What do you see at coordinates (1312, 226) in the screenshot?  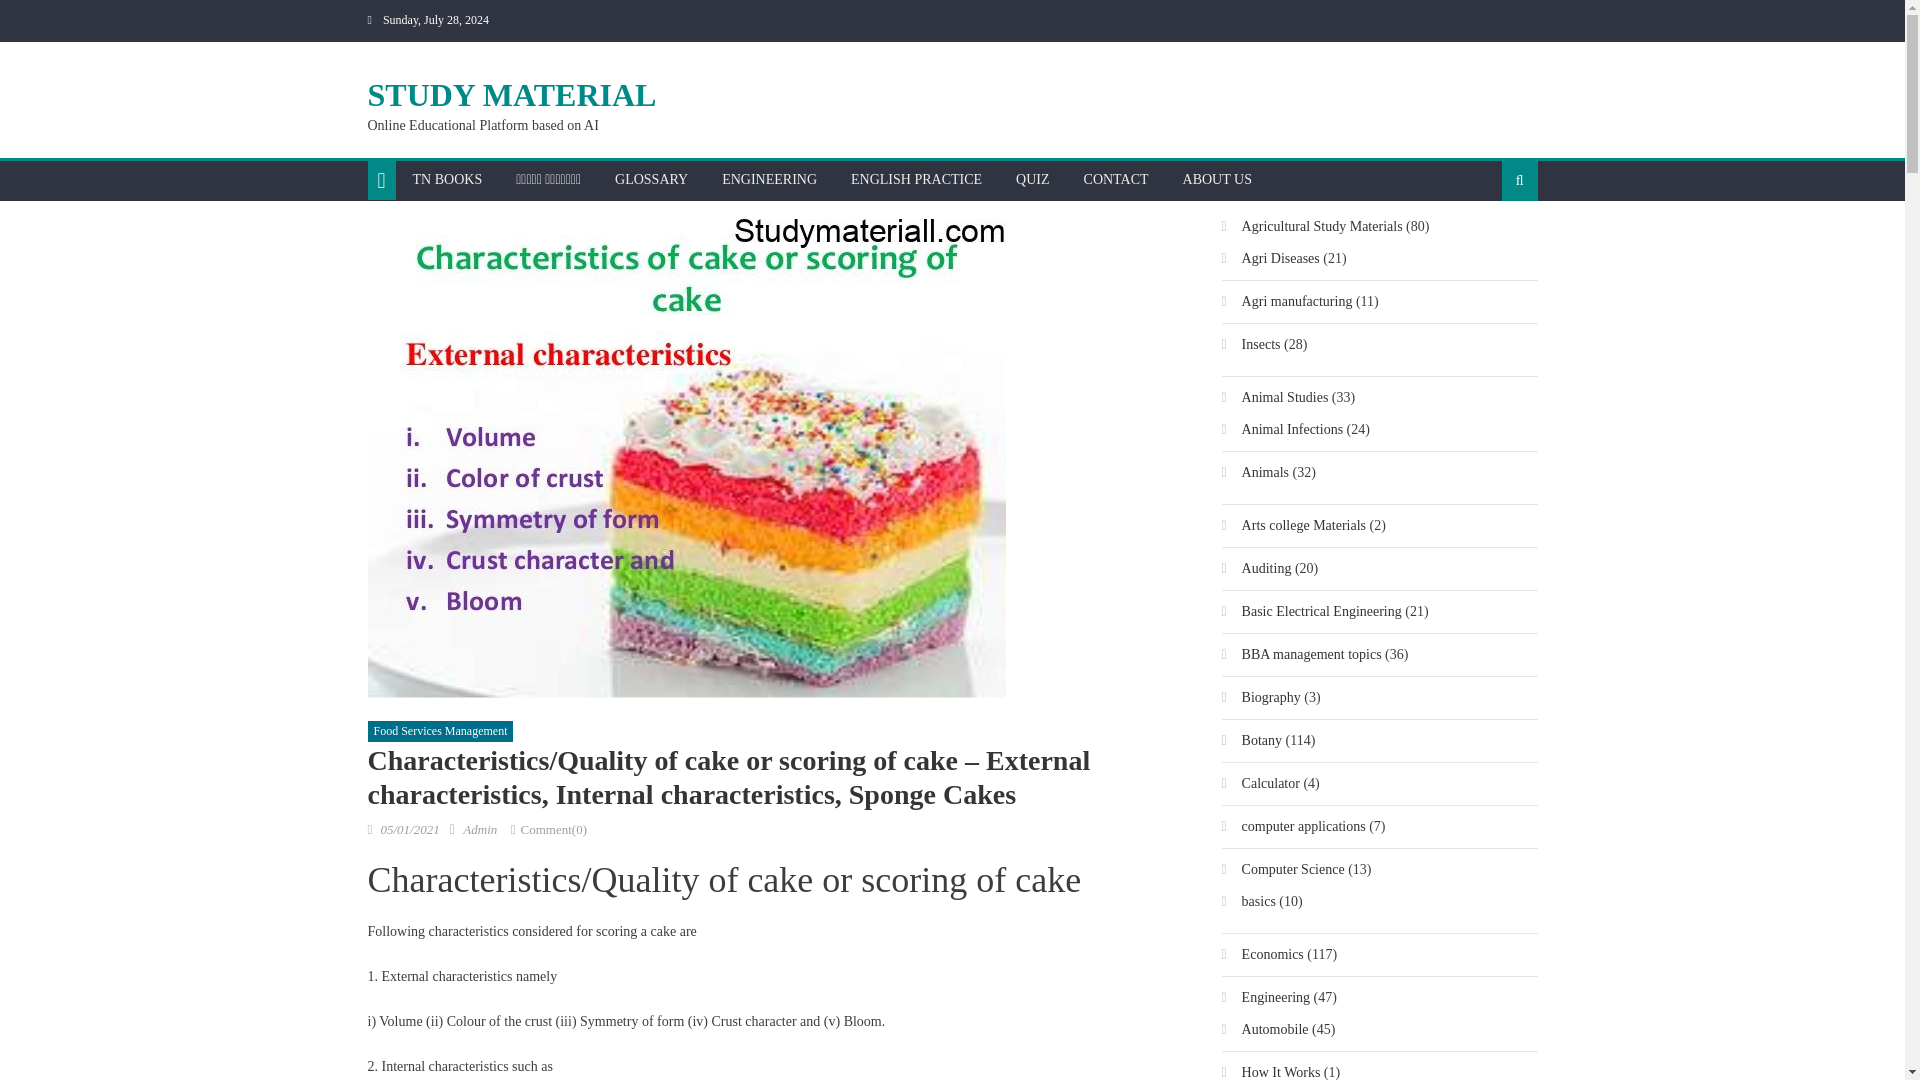 I see `Agricultural Study Materials` at bounding box center [1312, 226].